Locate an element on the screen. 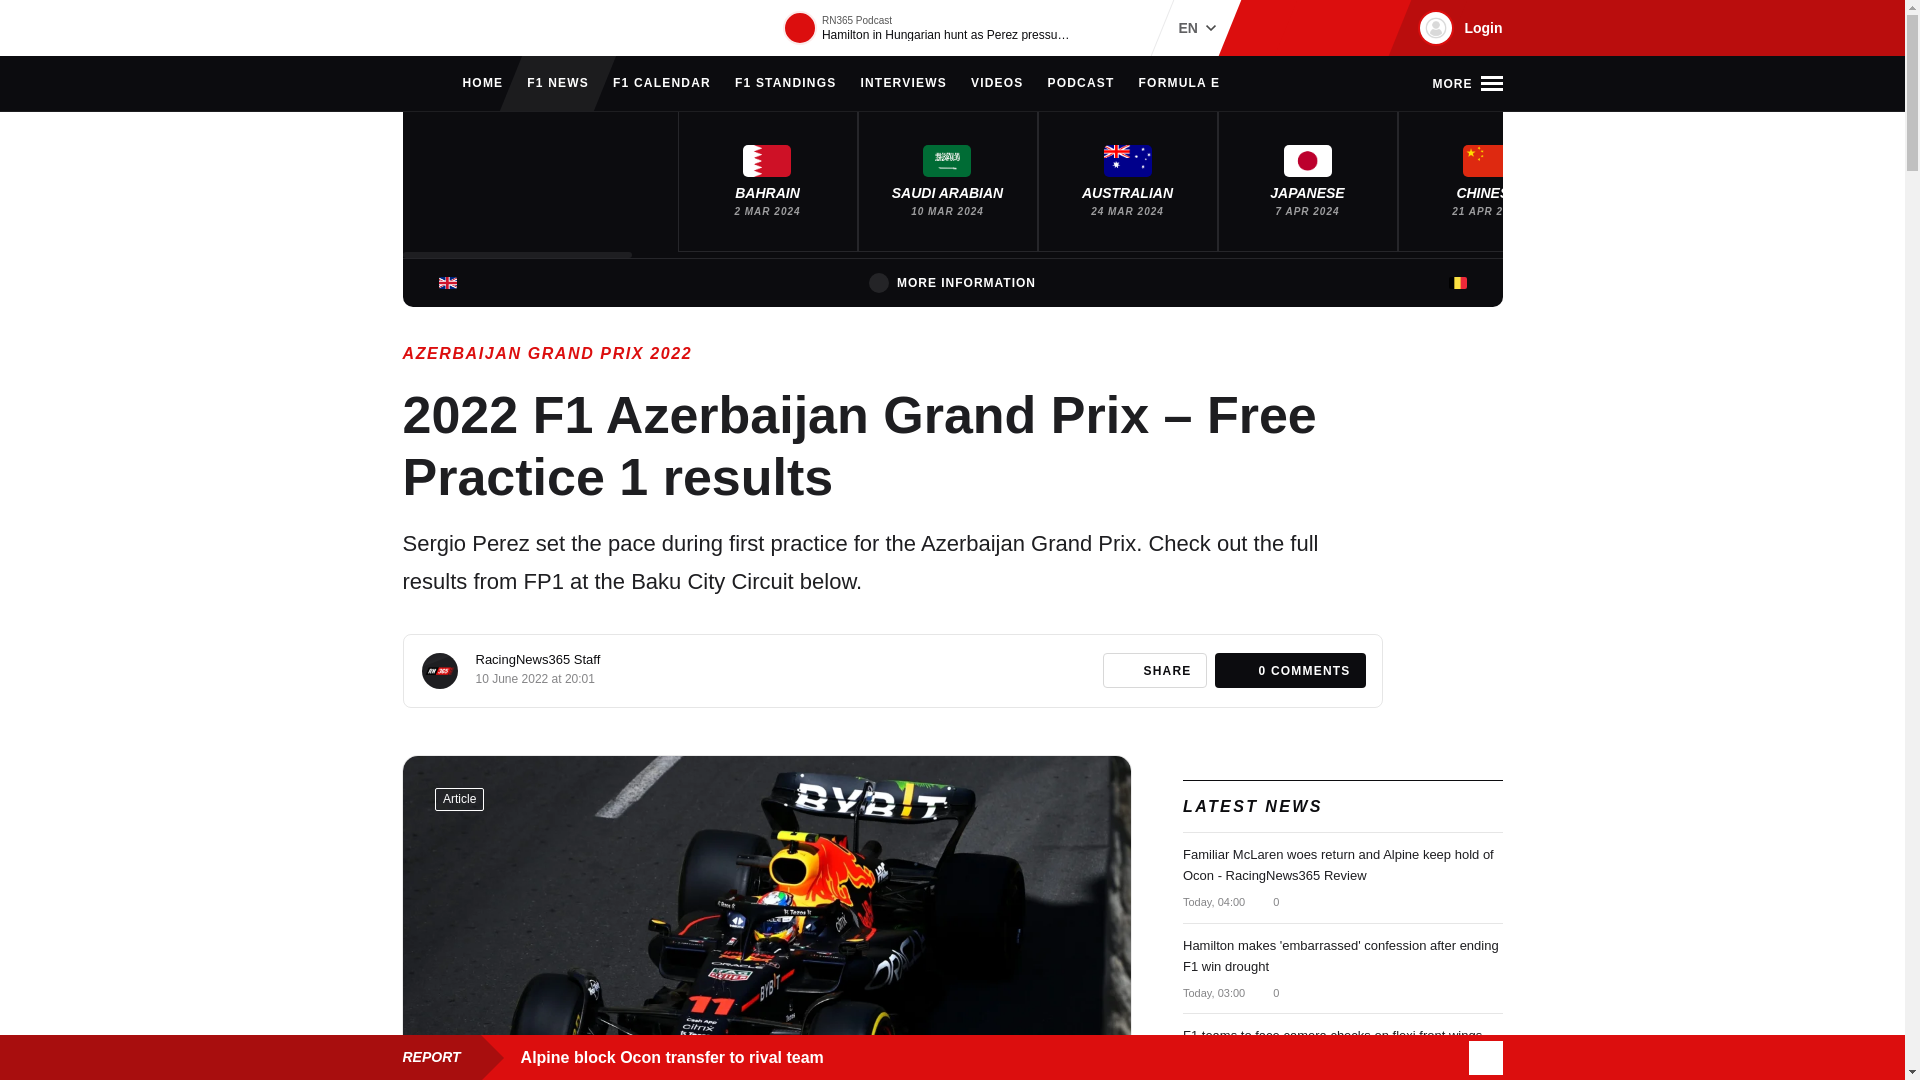 The height and width of the screenshot is (1080, 1920). Friday, 10 June 2022 at 20:01 is located at coordinates (536, 678).